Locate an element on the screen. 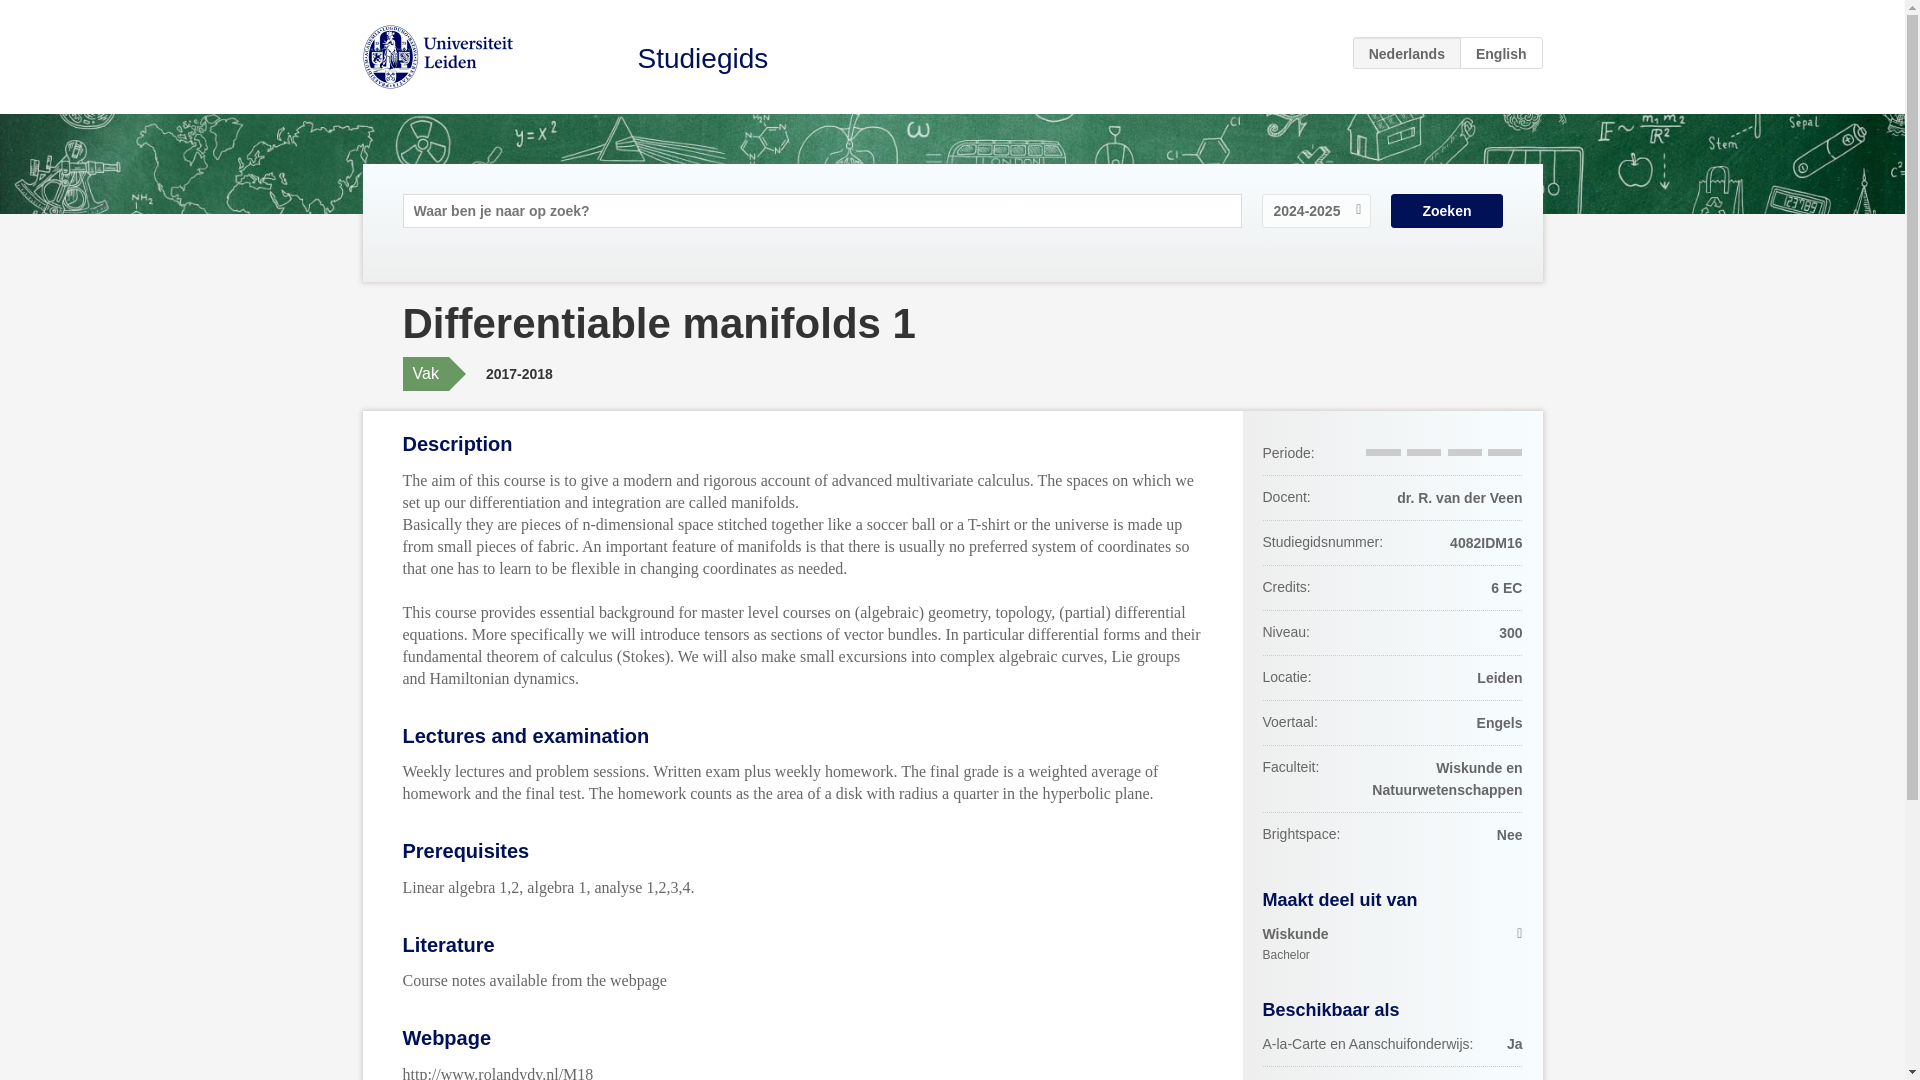  EN is located at coordinates (703, 58).